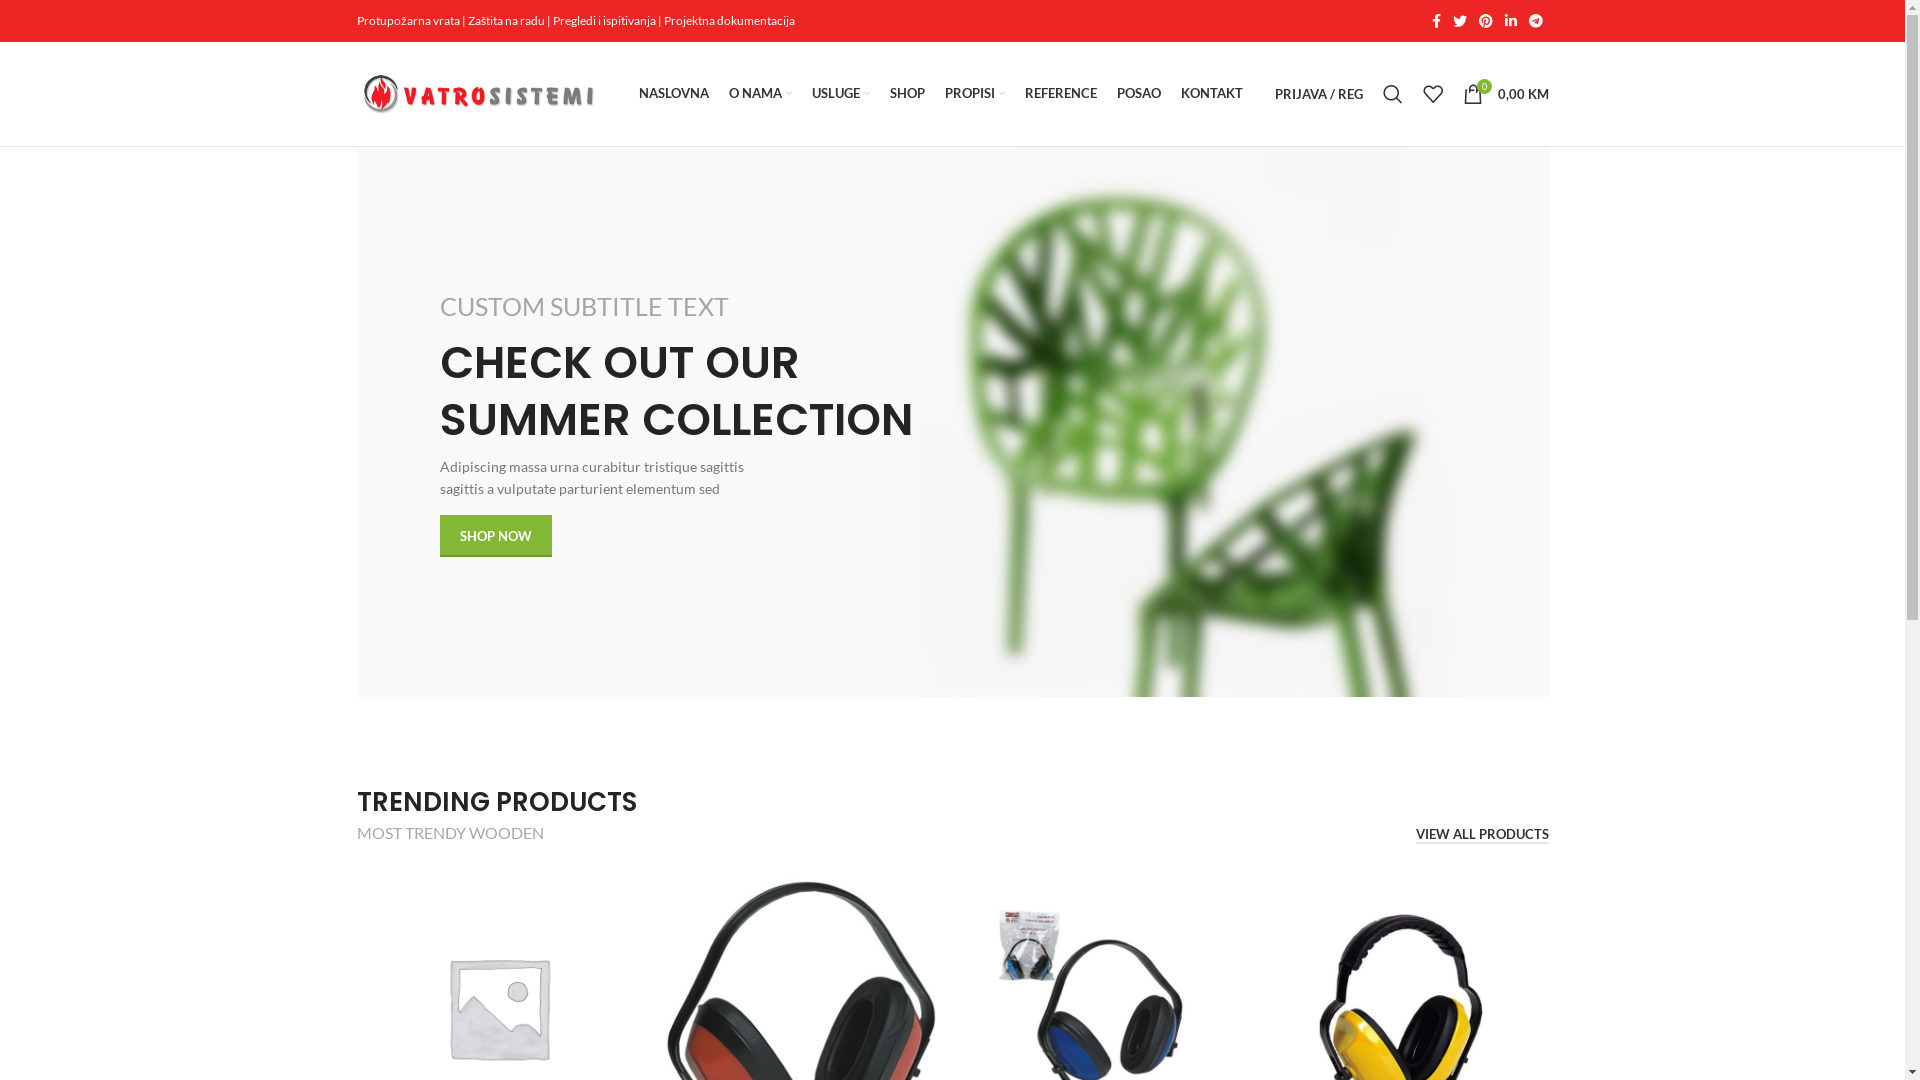 Image resolution: width=1920 pixels, height=1080 pixels. What do you see at coordinates (1198, 412) in the screenshot?
I see `Log in` at bounding box center [1198, 412].